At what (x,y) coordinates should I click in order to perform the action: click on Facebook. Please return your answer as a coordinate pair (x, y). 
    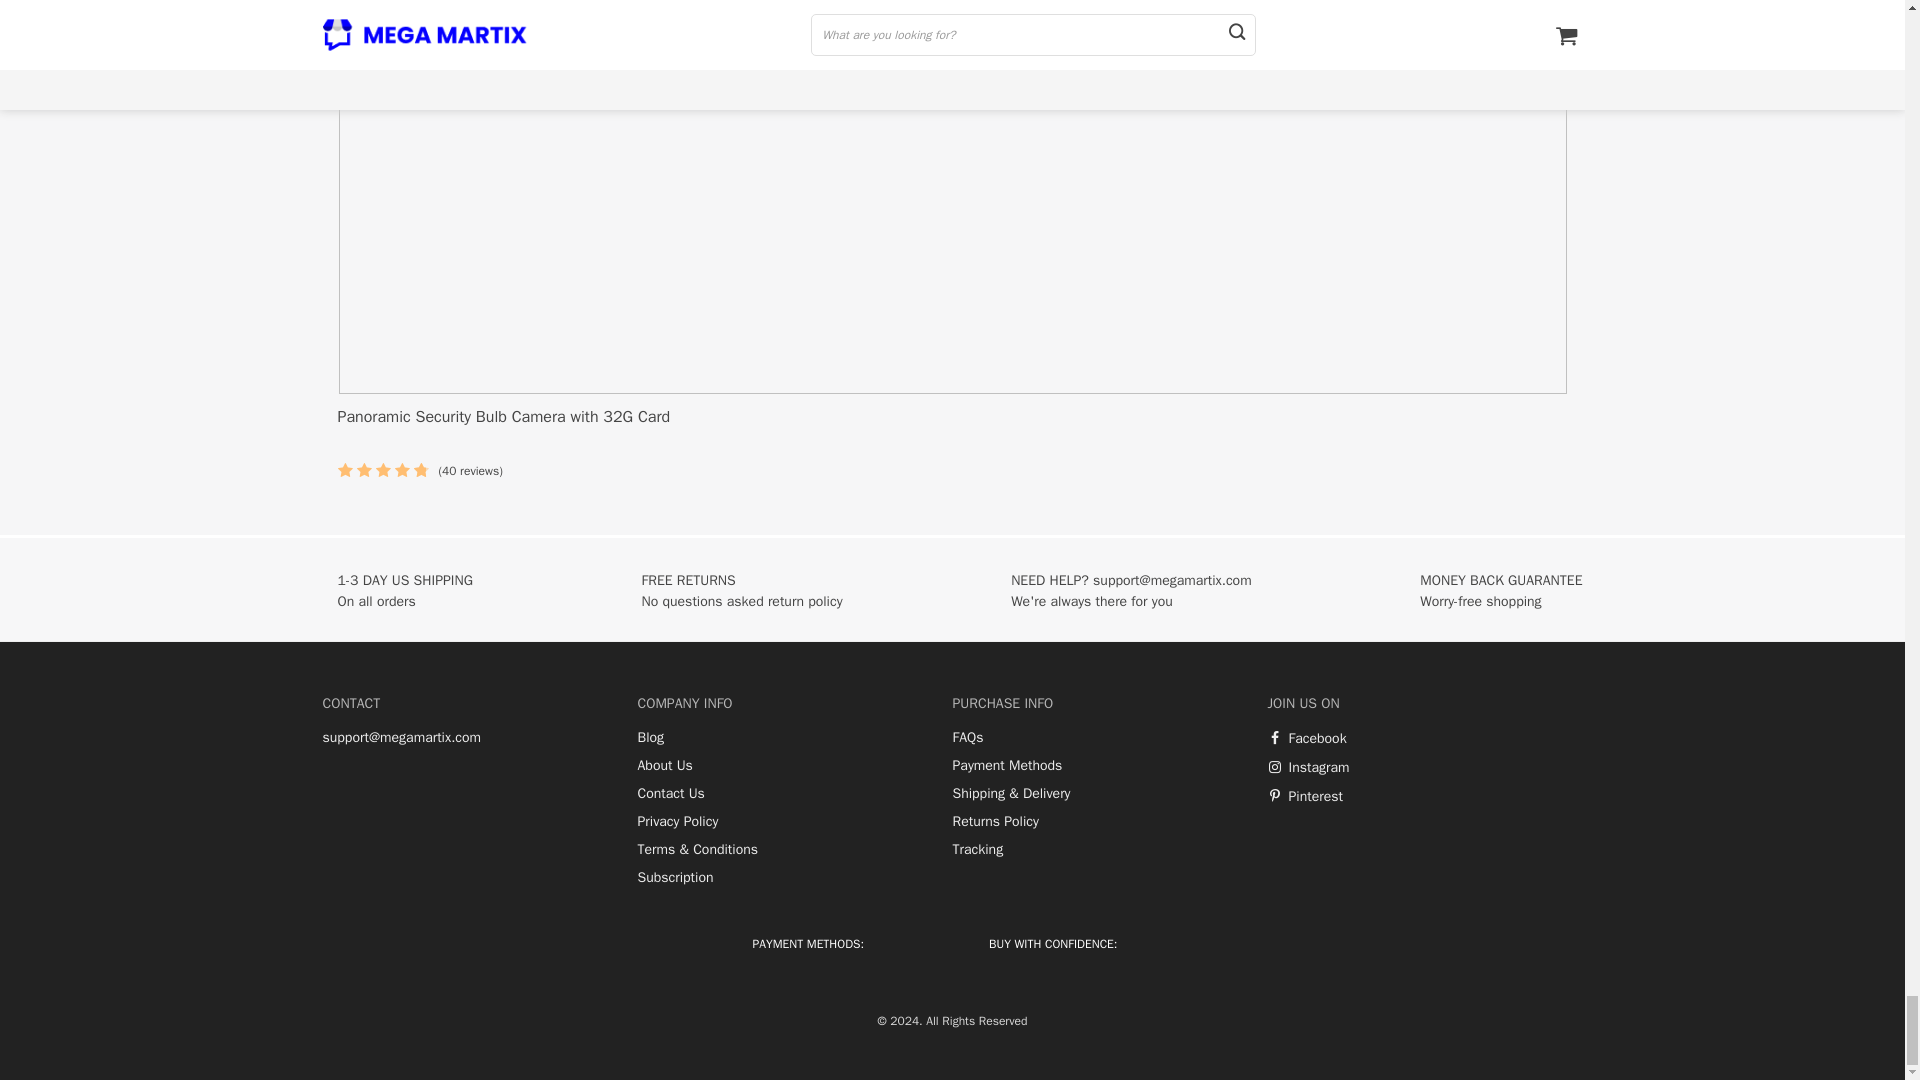
    Looking at the image, I should click on (1307, 739).